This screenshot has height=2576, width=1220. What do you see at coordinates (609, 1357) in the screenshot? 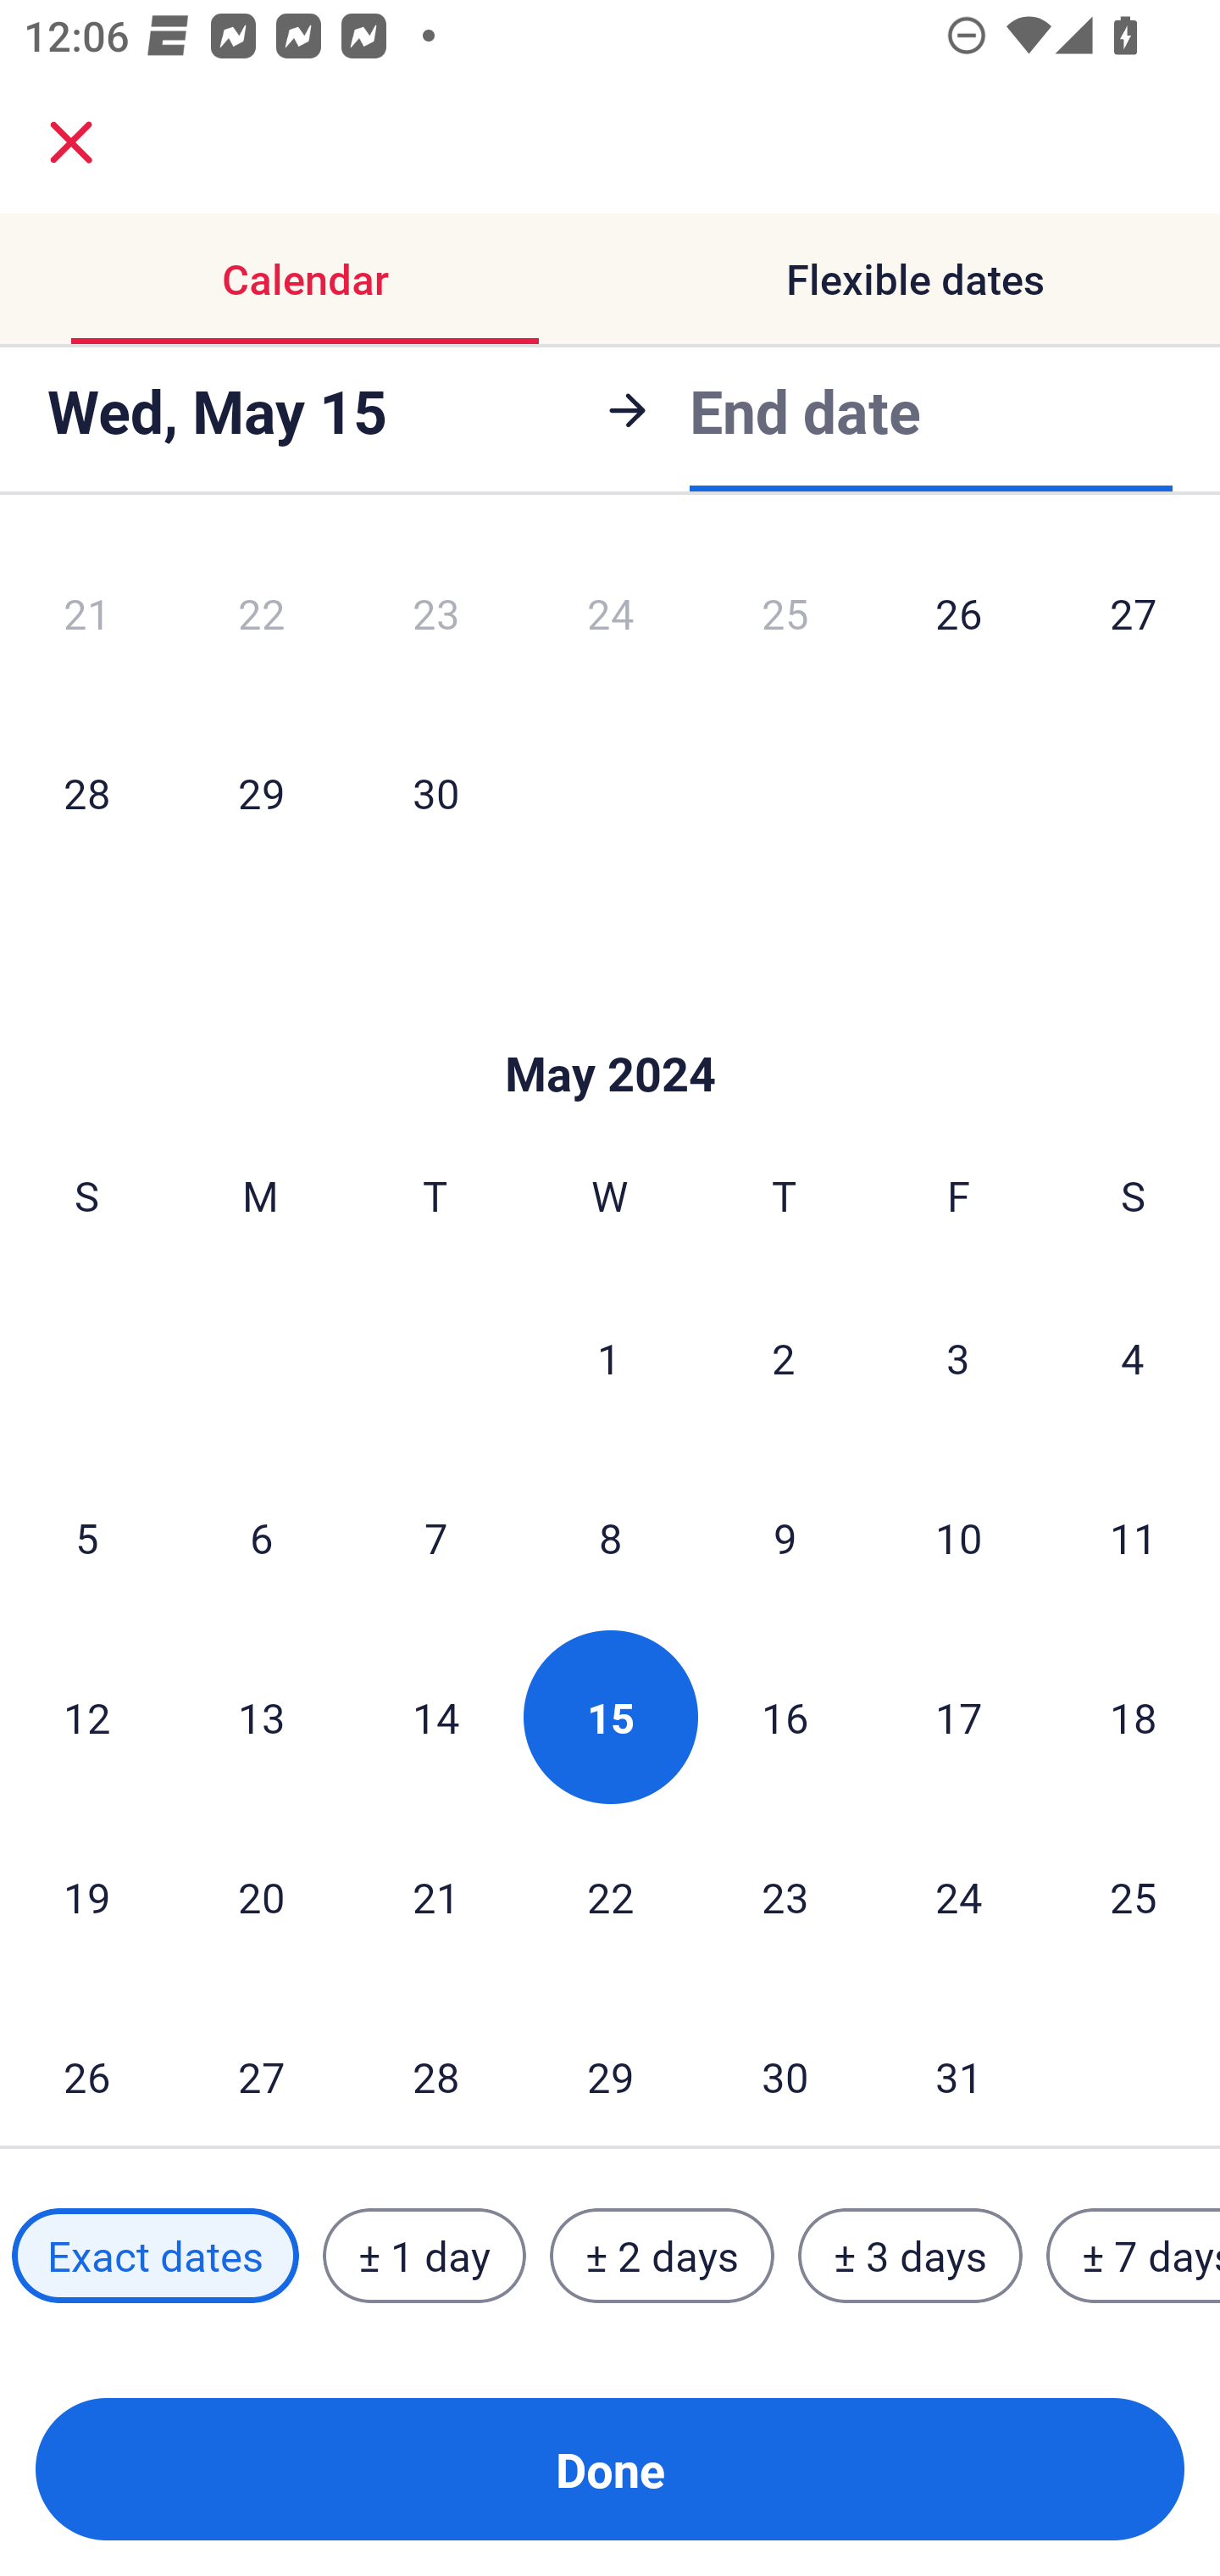
I see `1 Wednesday, May 1, 2024` at bounding box center [609, 1357].